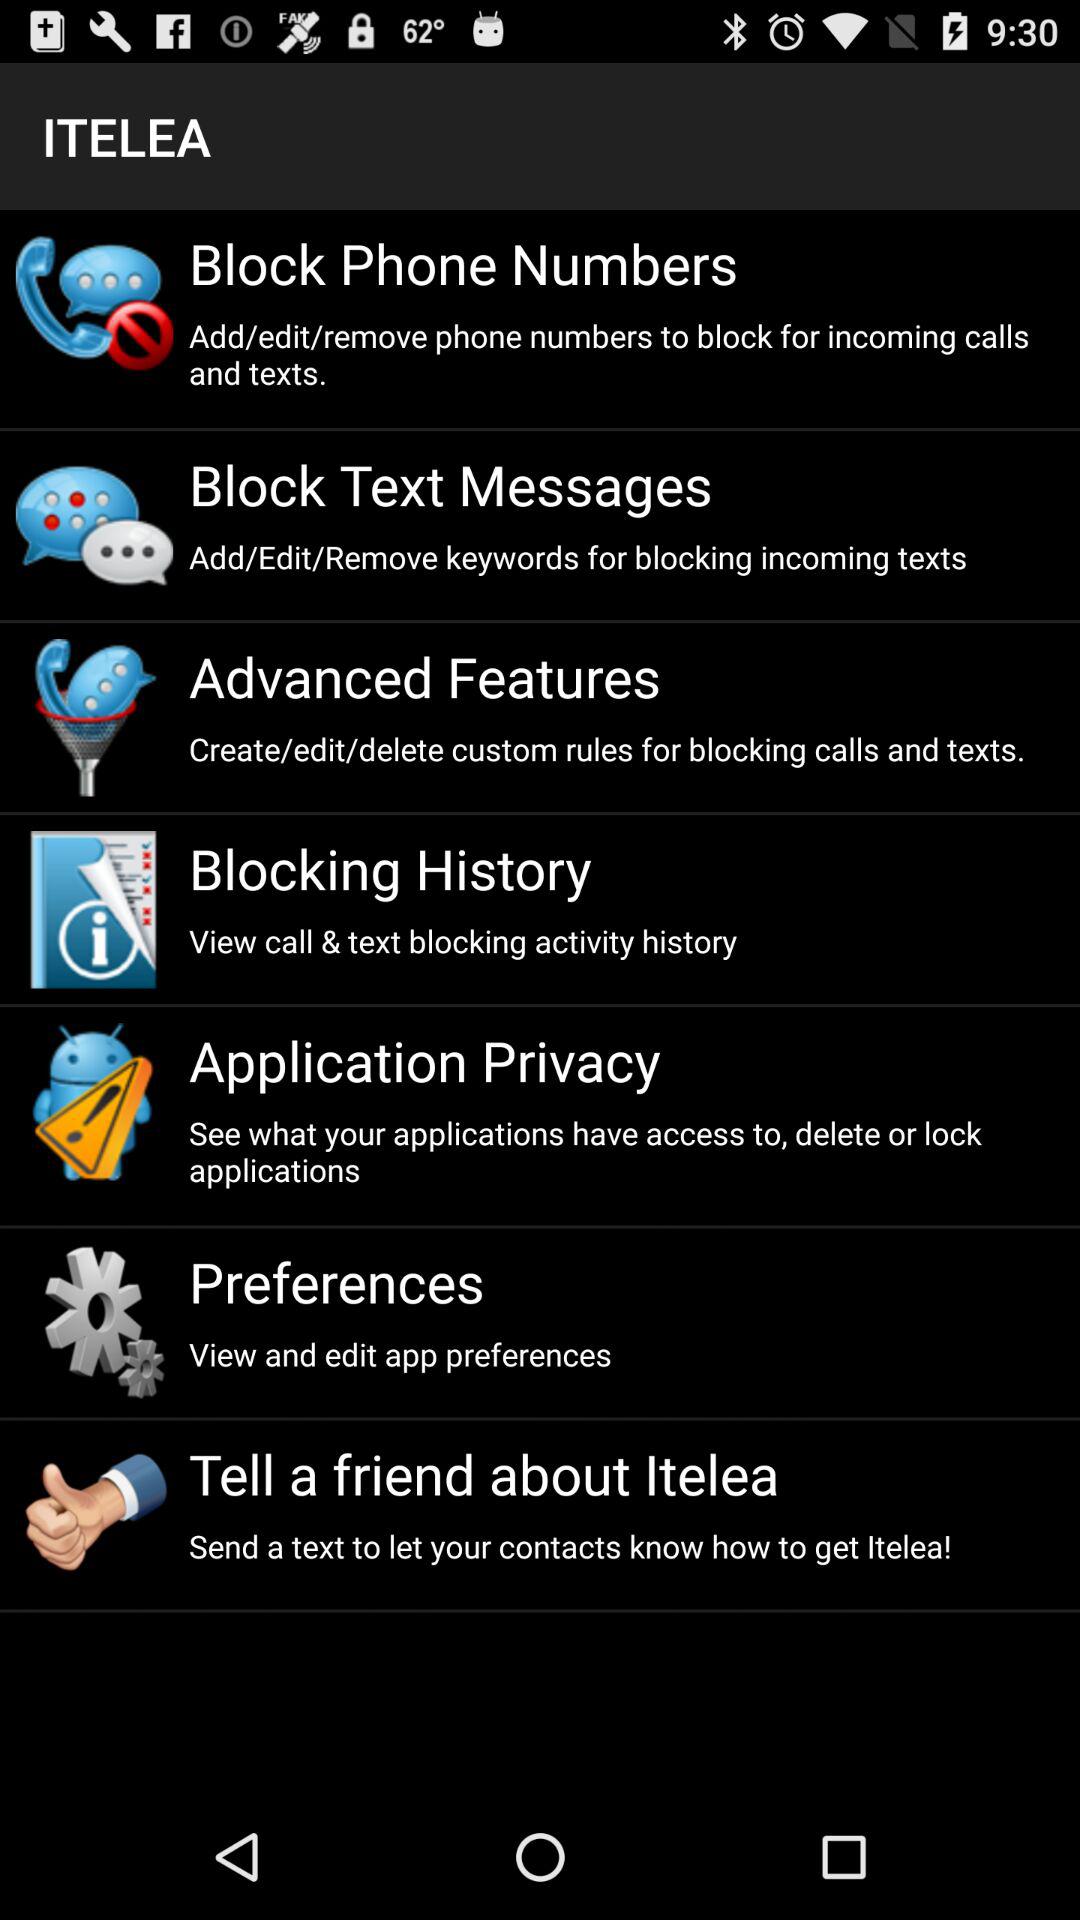 This screenshot has width=1080, height=1920. I want to click on jump to the block text messages item, so click(626, 484).